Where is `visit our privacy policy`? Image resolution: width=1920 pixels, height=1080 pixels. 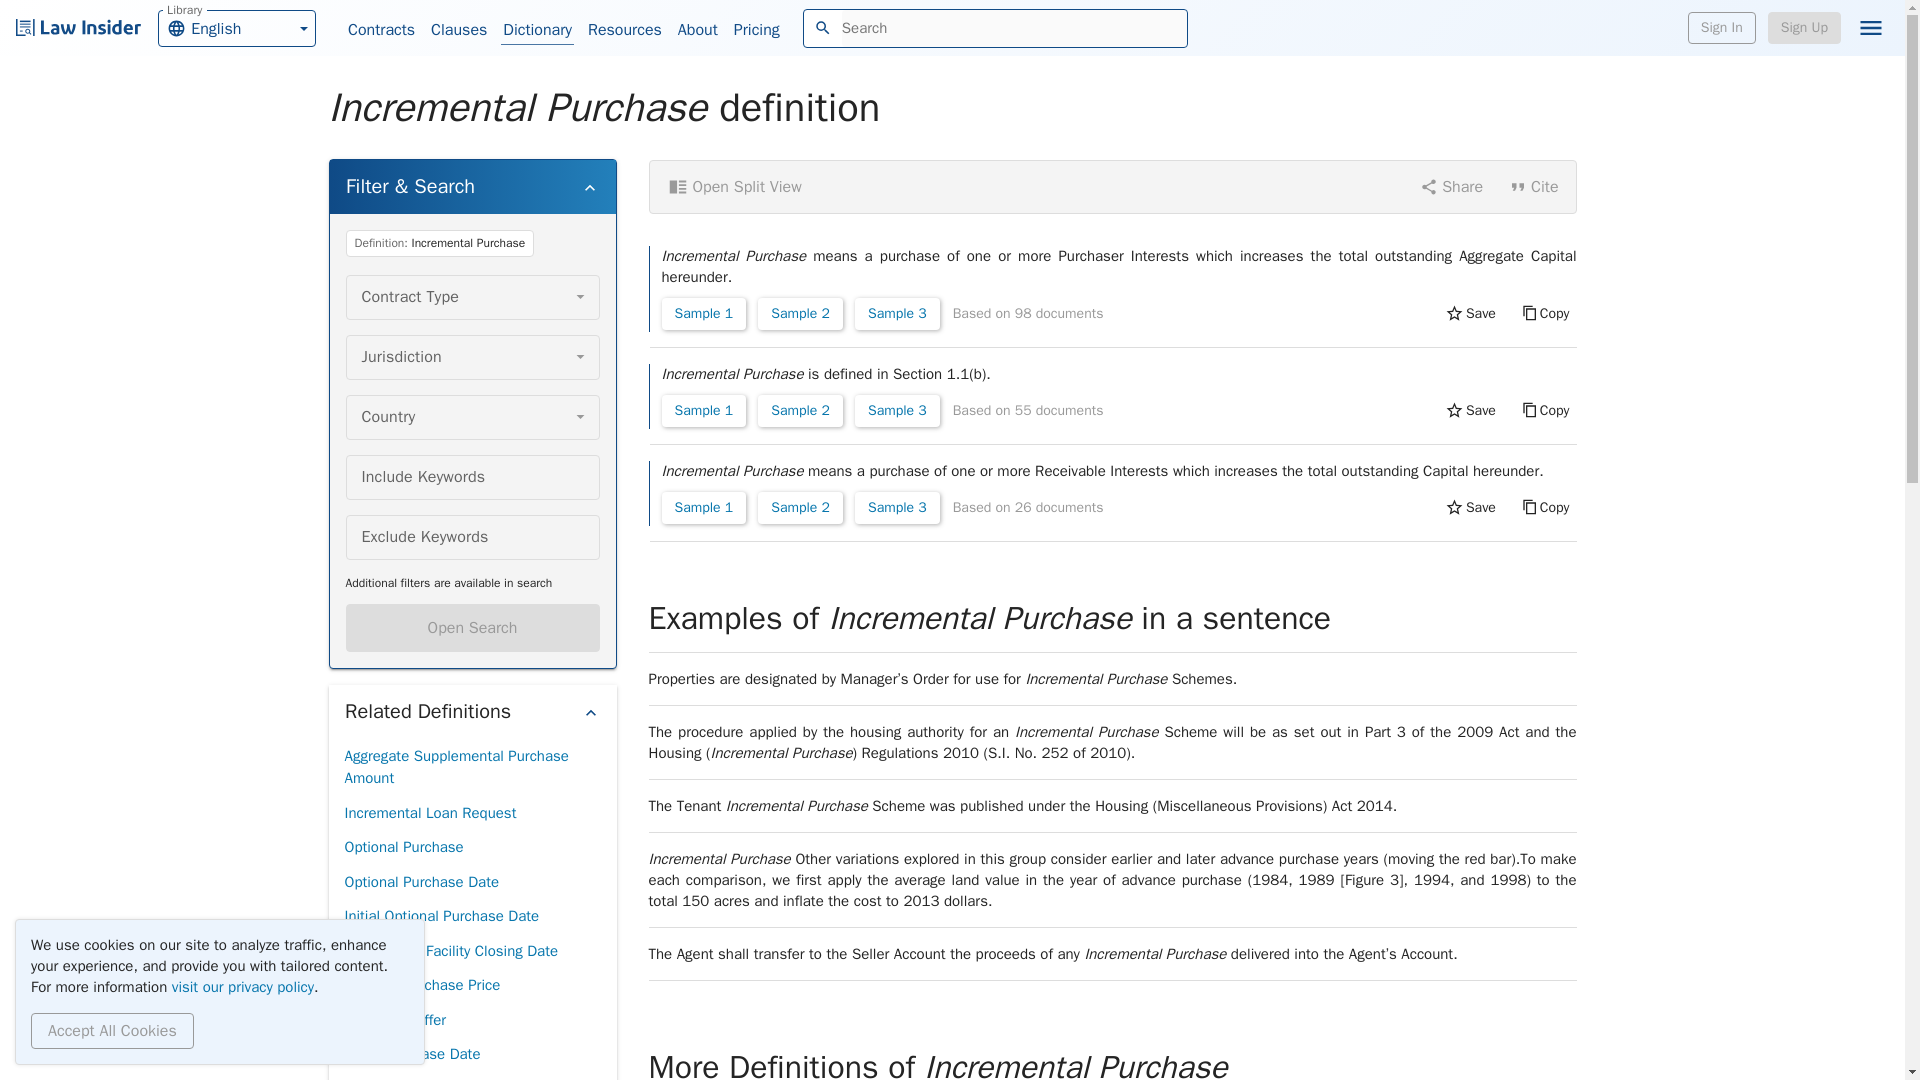
visit our privacy policy is located at coordinates (243, 986).